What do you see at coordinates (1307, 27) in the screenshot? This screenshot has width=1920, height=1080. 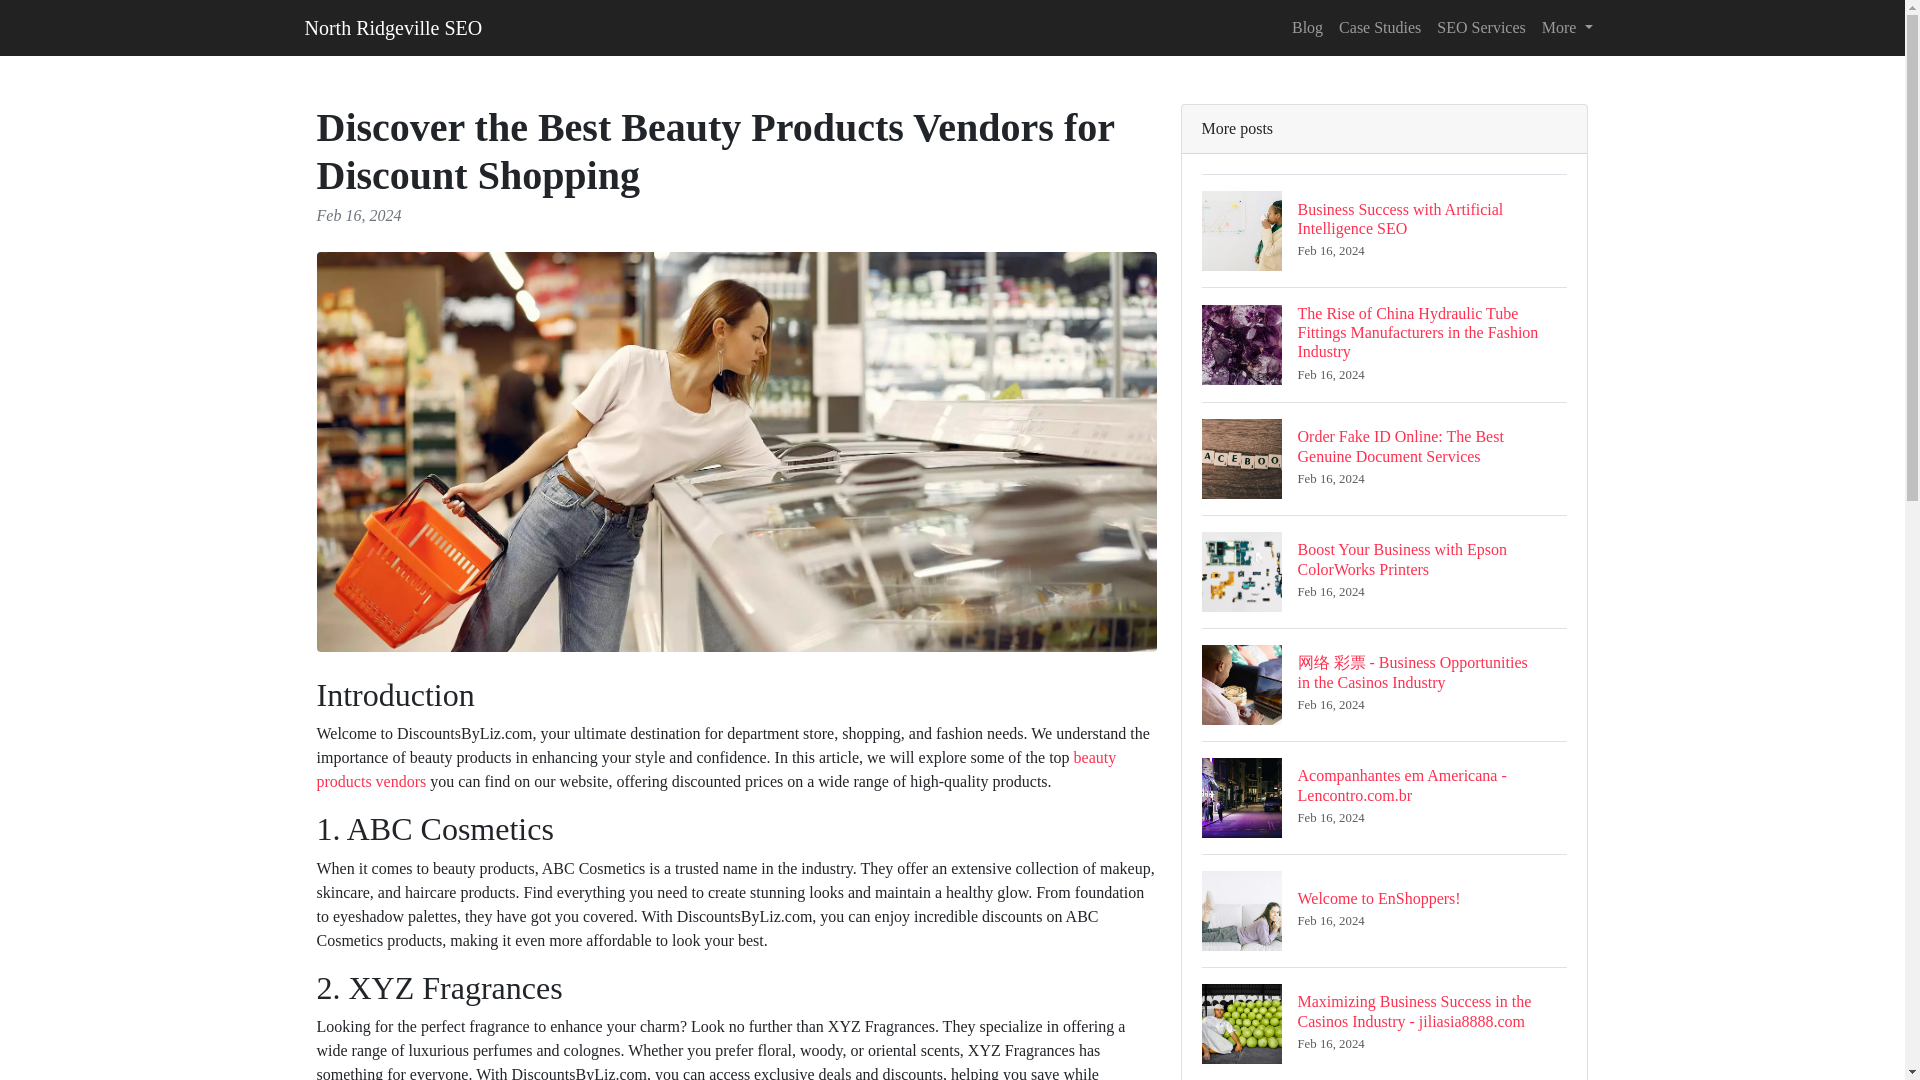 I see `Blog` at bounding box center [1307, 27].